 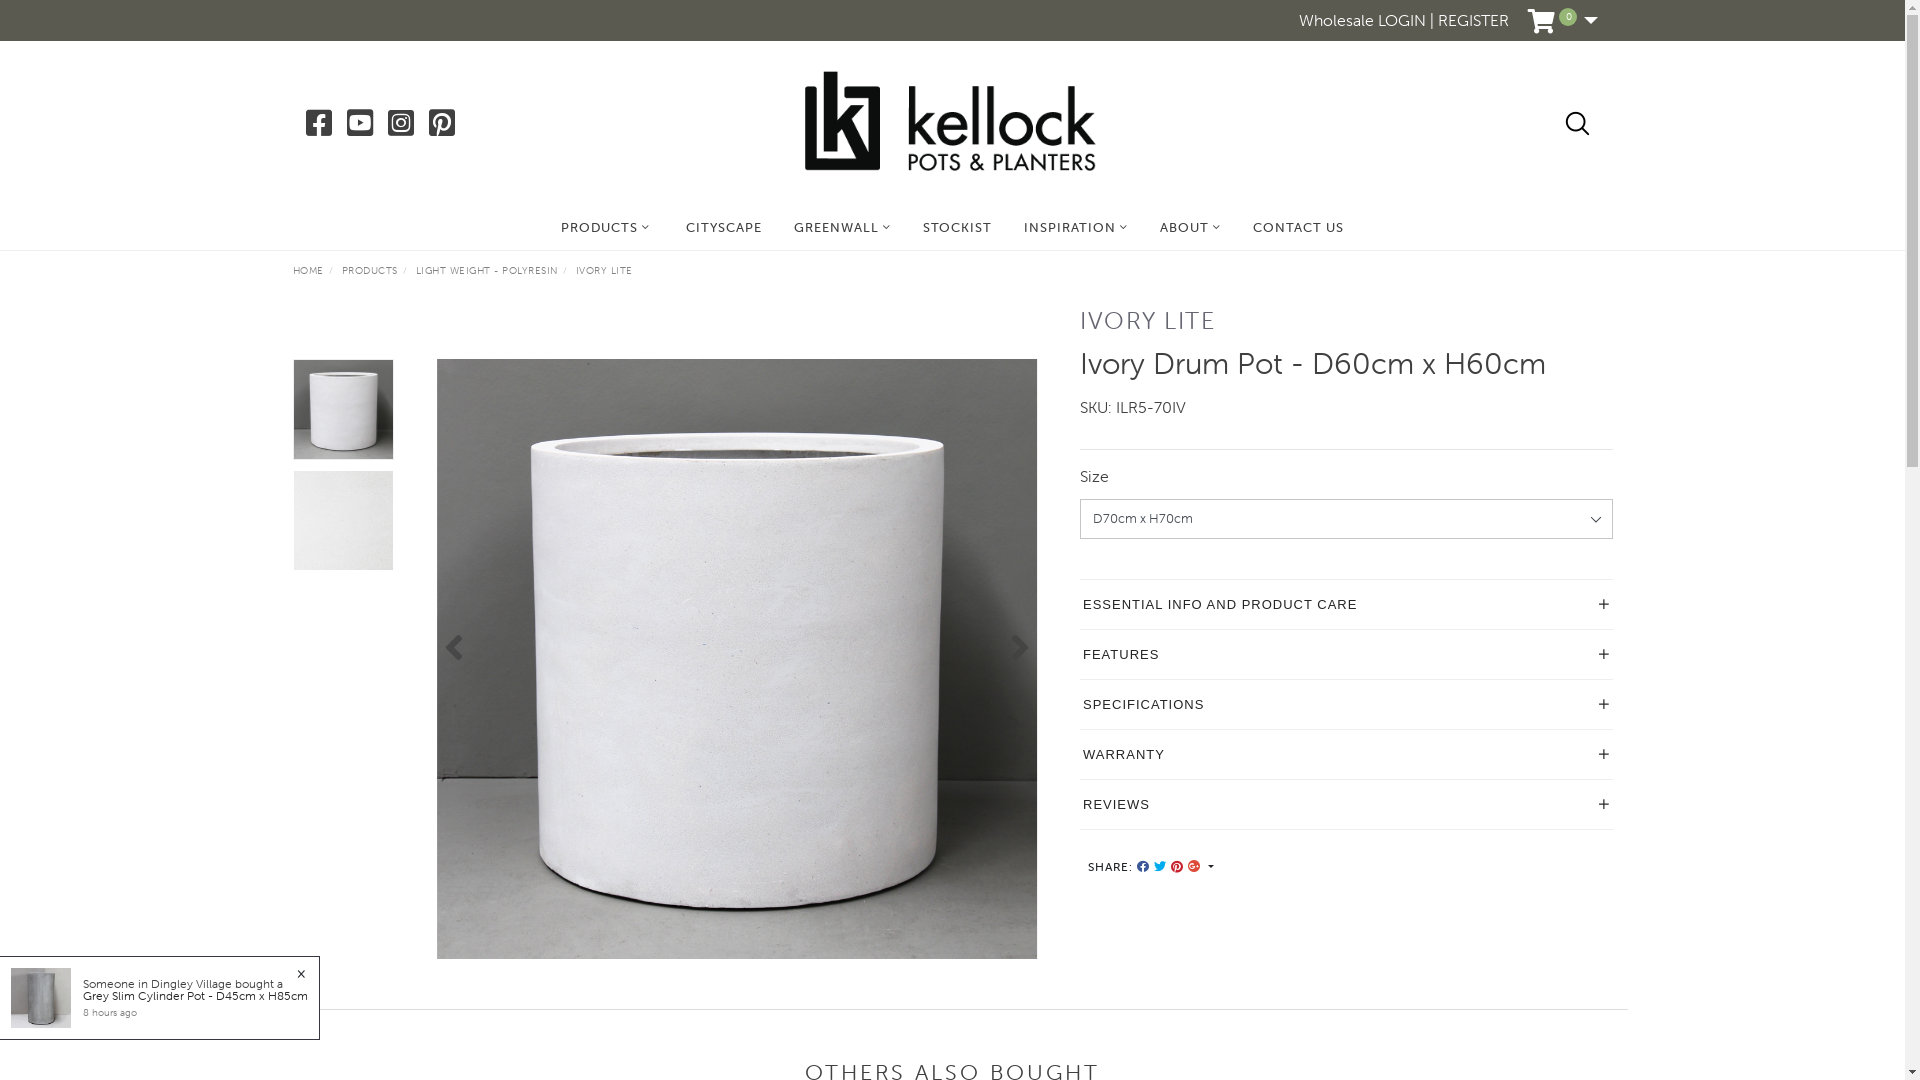 I want to click on HOME, so click(x=308, y=271).